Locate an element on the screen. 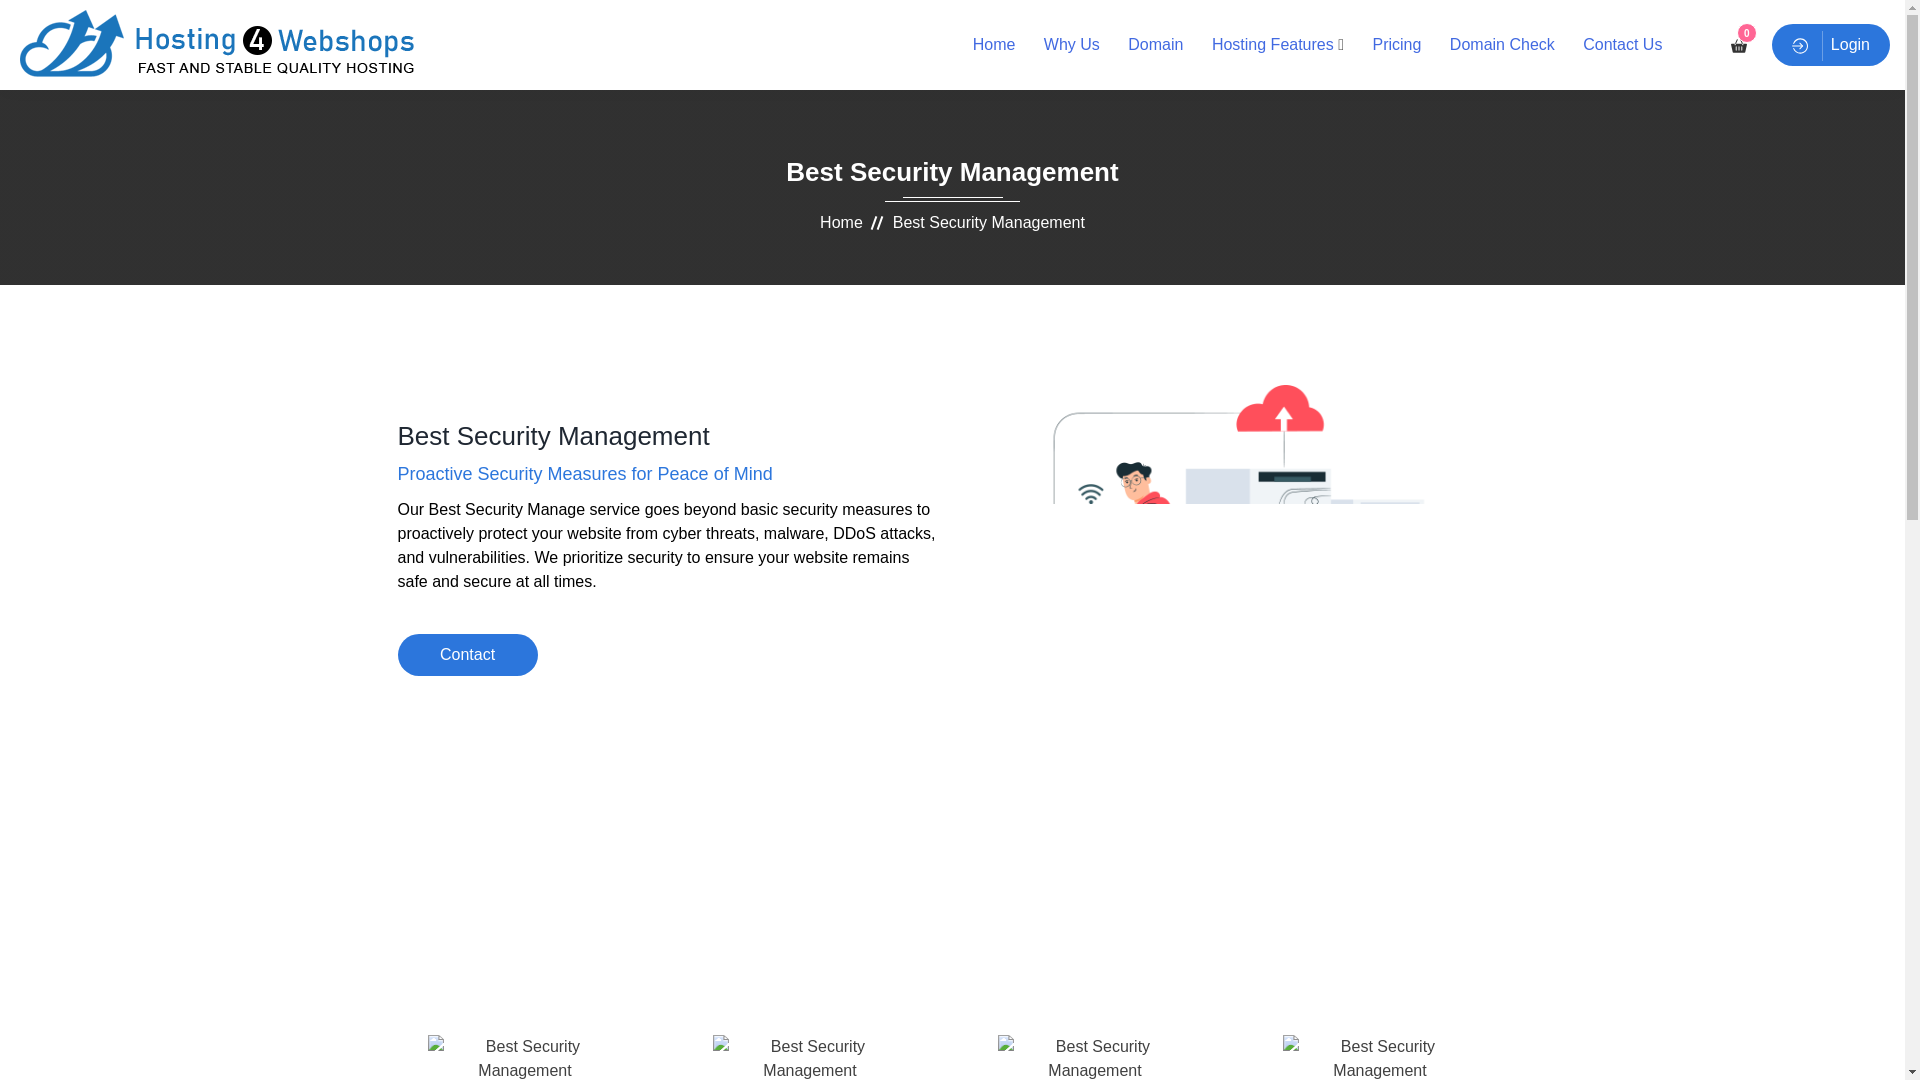  Login is located at coordinates (1830, 44).